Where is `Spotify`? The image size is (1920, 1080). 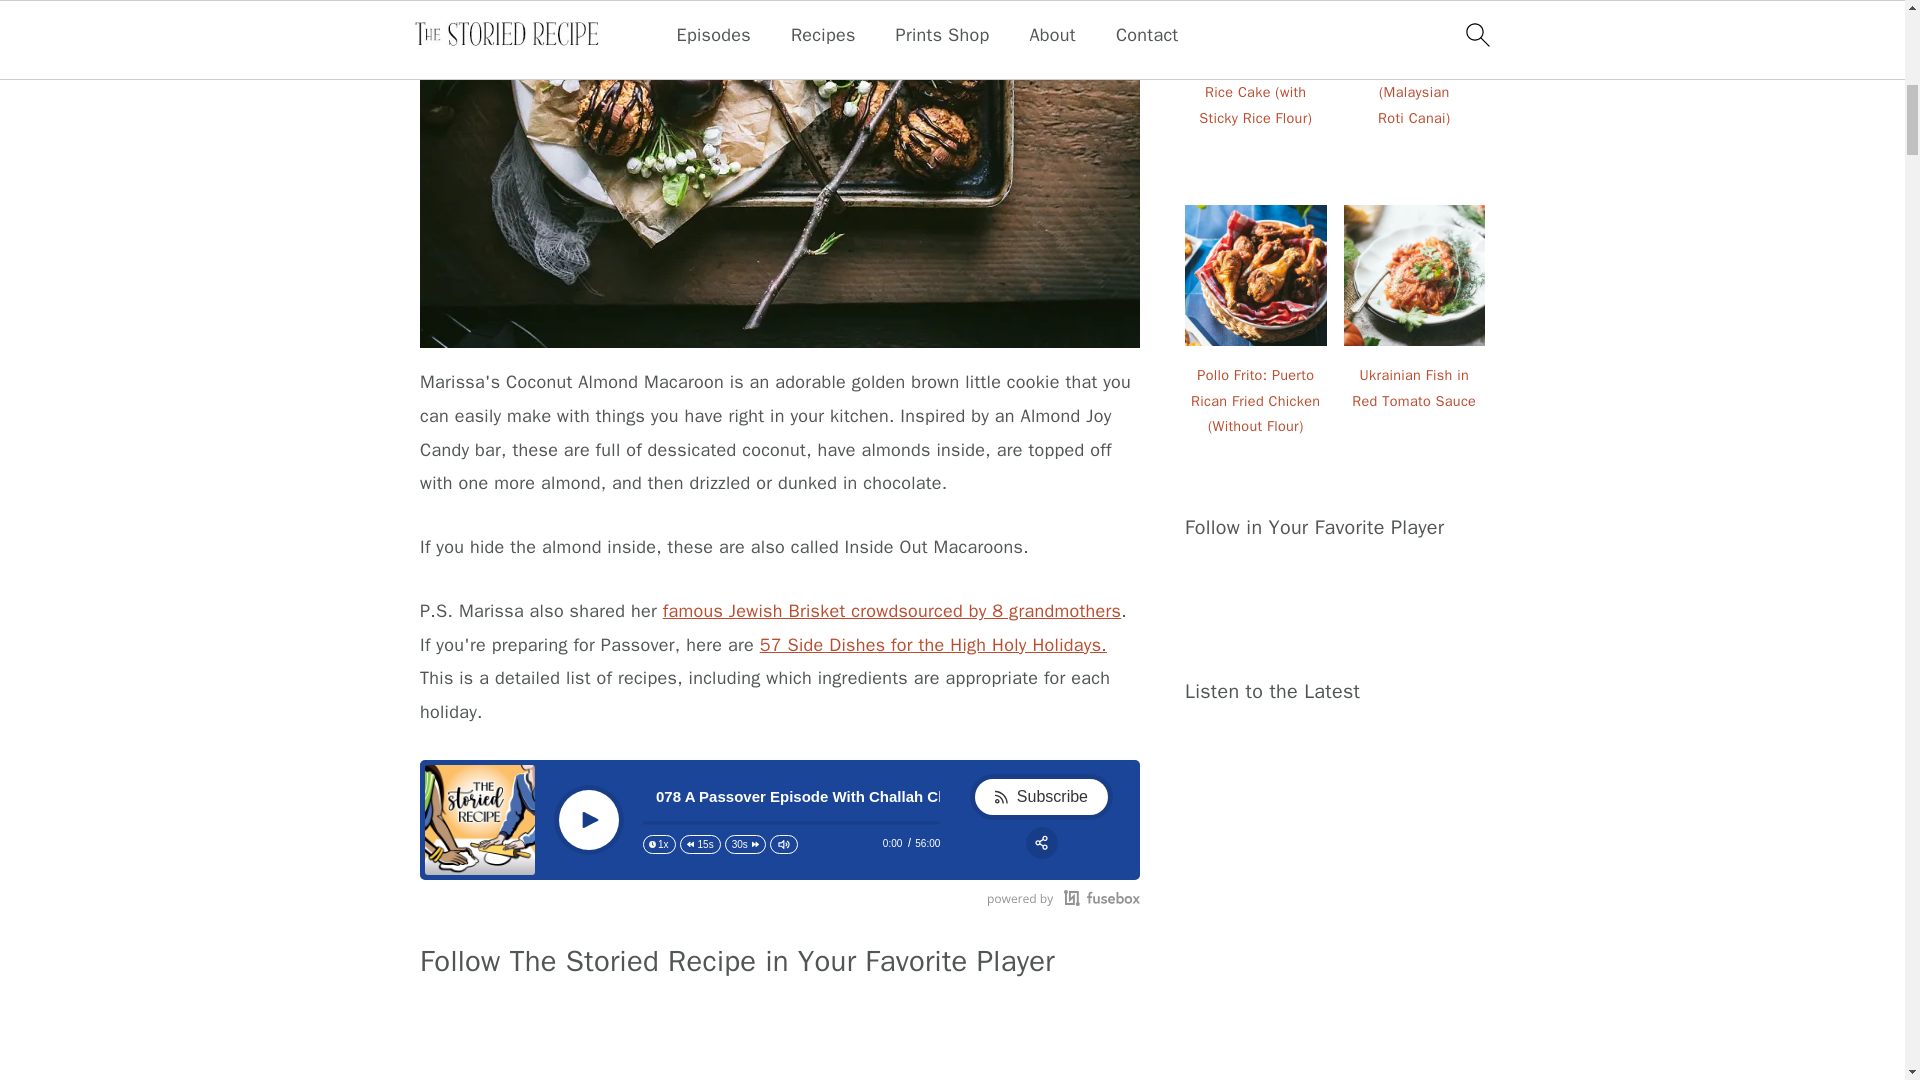 Spotify is located at coordinates (512, 1032).